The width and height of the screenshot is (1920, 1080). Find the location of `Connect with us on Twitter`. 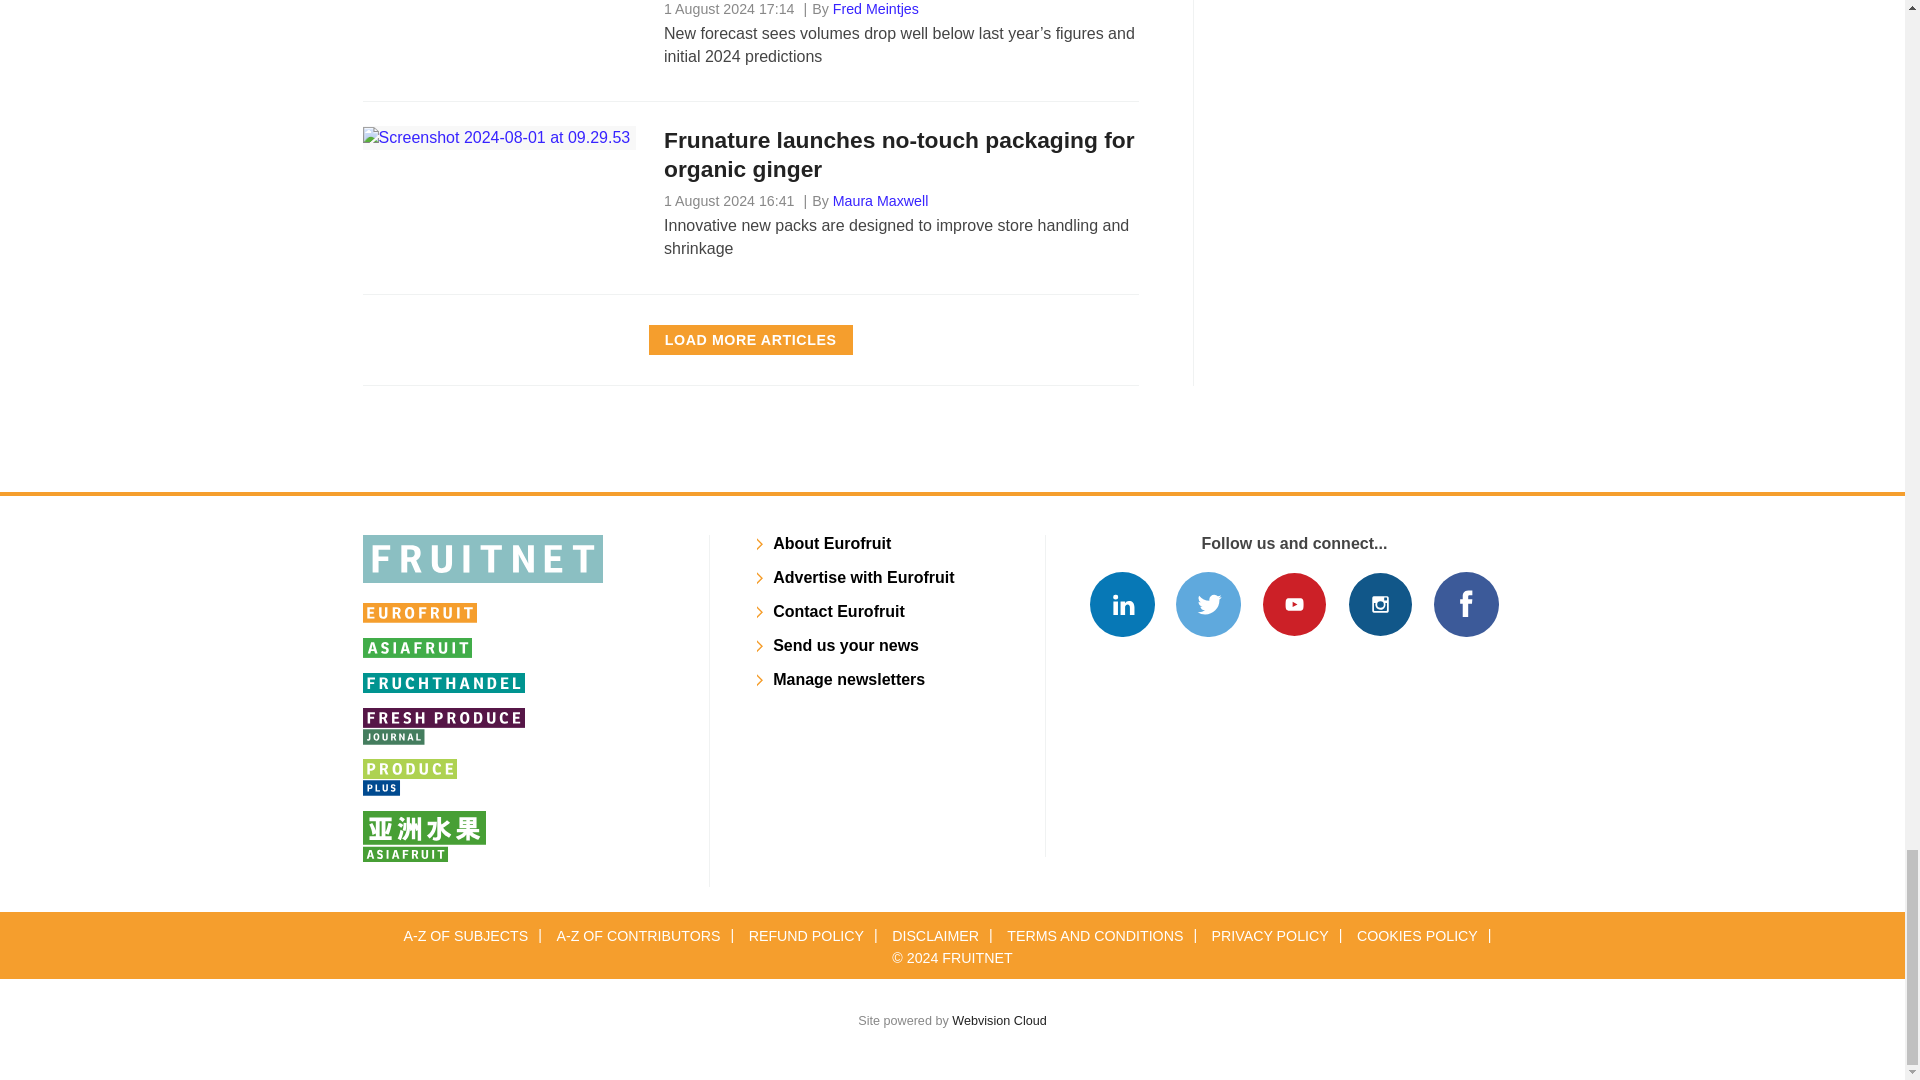

Connect with us on Twitter is located at coordinates (1208, 604).